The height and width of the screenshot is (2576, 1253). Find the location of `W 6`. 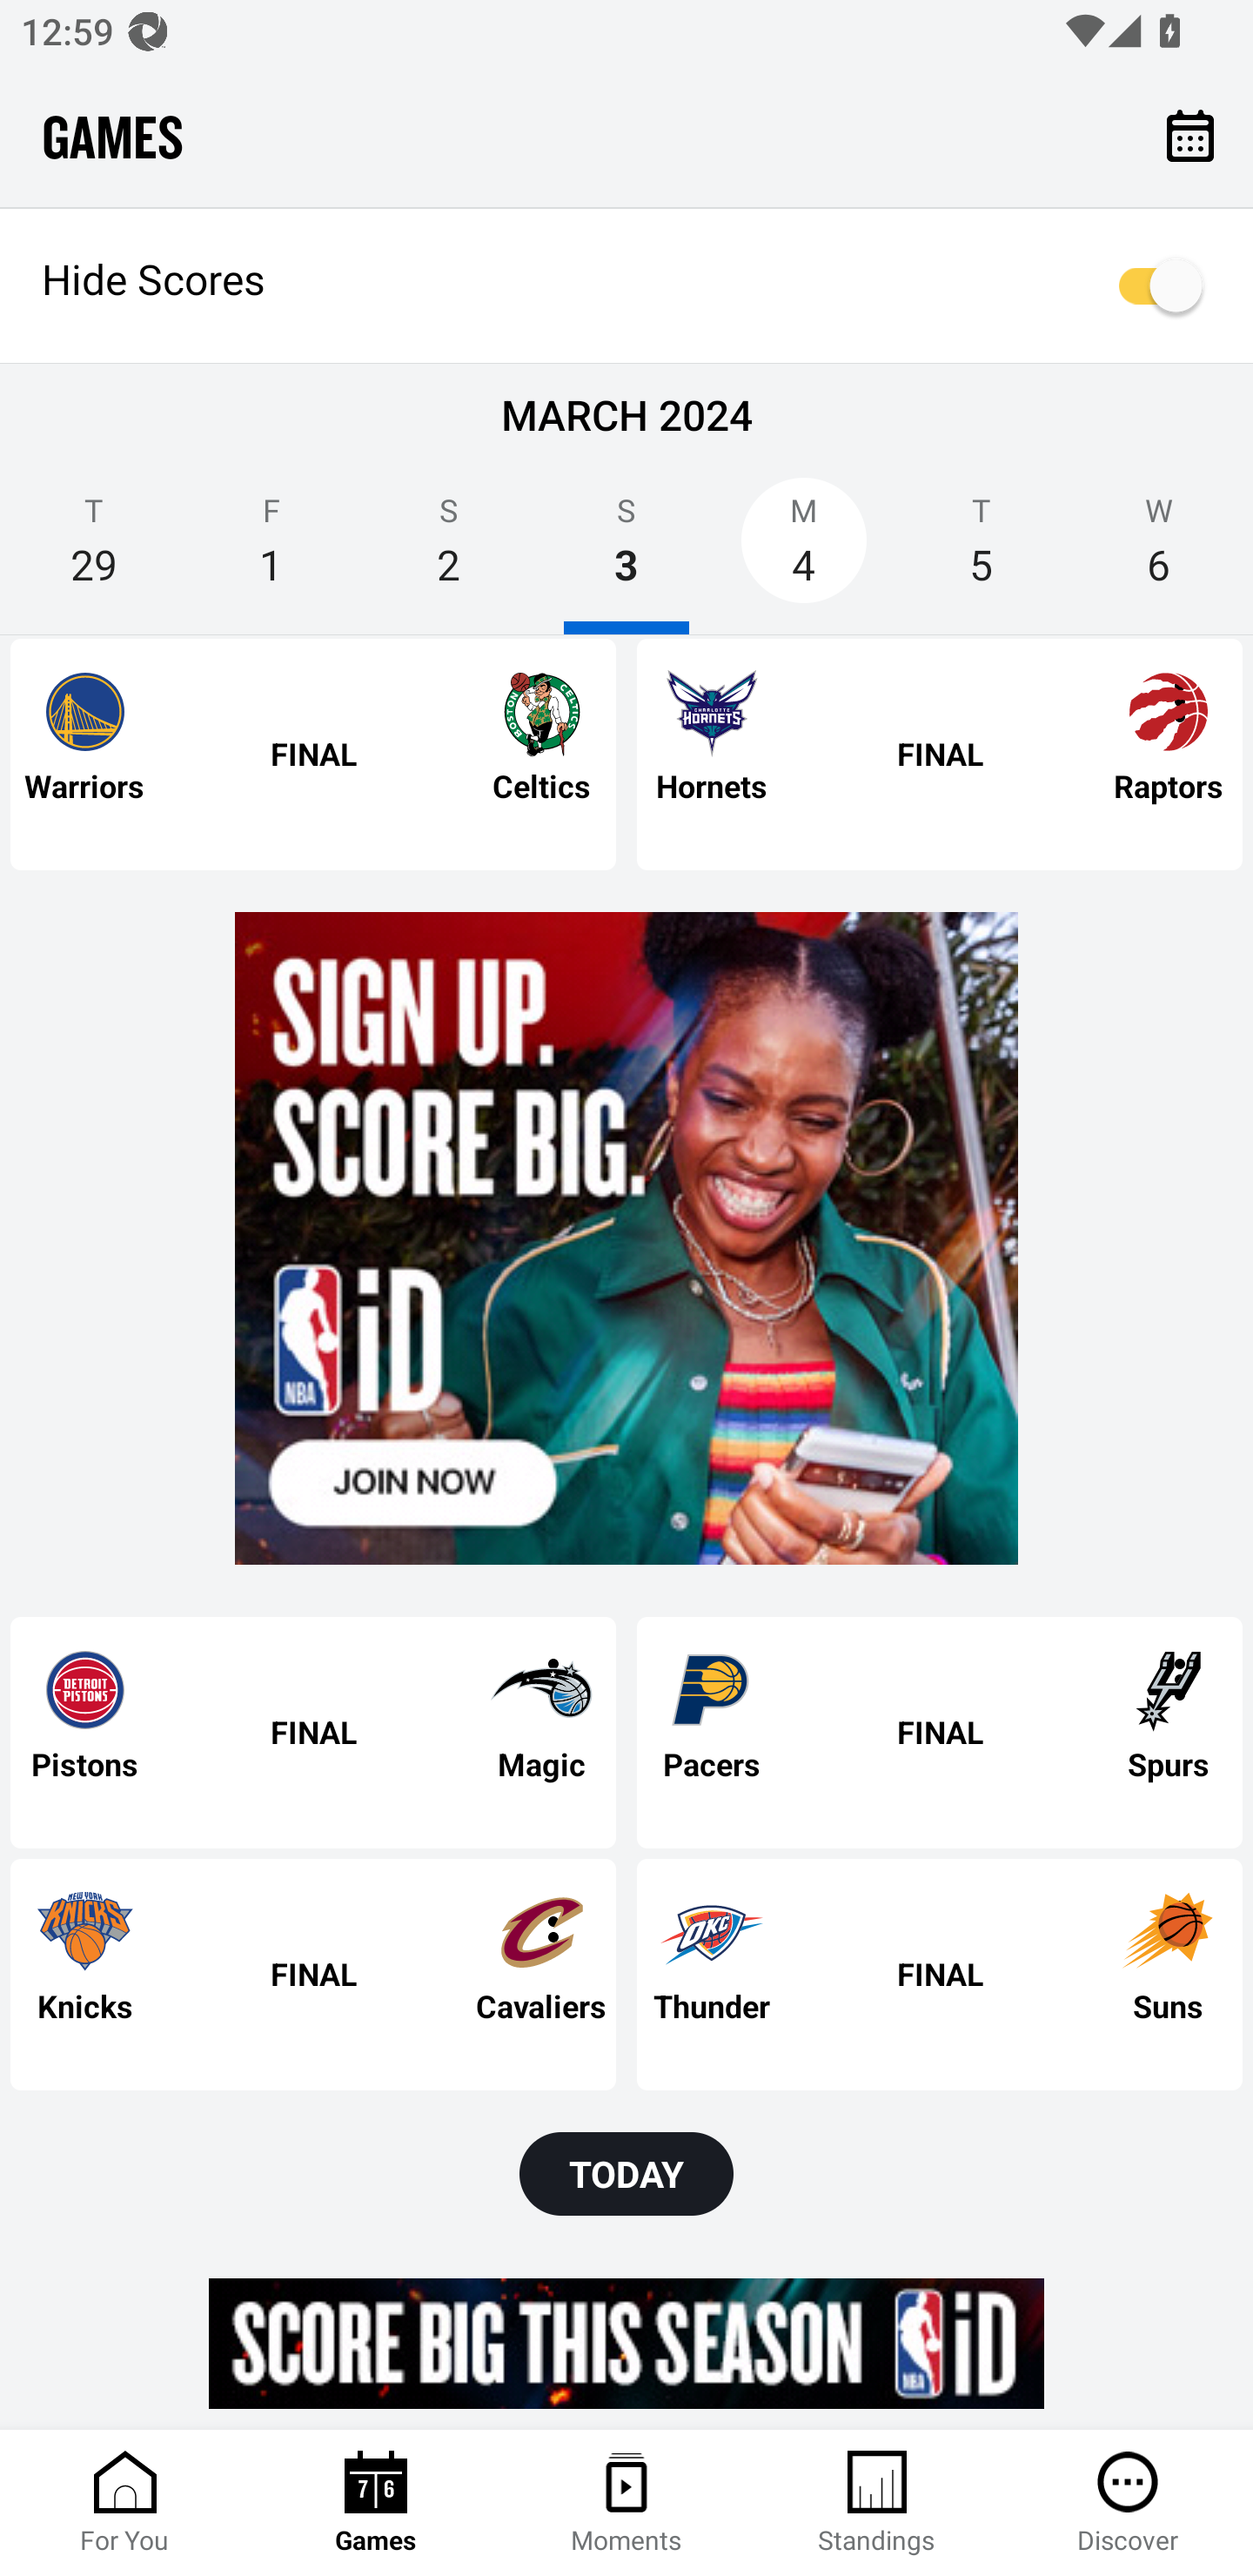

W 6 is located at coordinates (1159, 550).